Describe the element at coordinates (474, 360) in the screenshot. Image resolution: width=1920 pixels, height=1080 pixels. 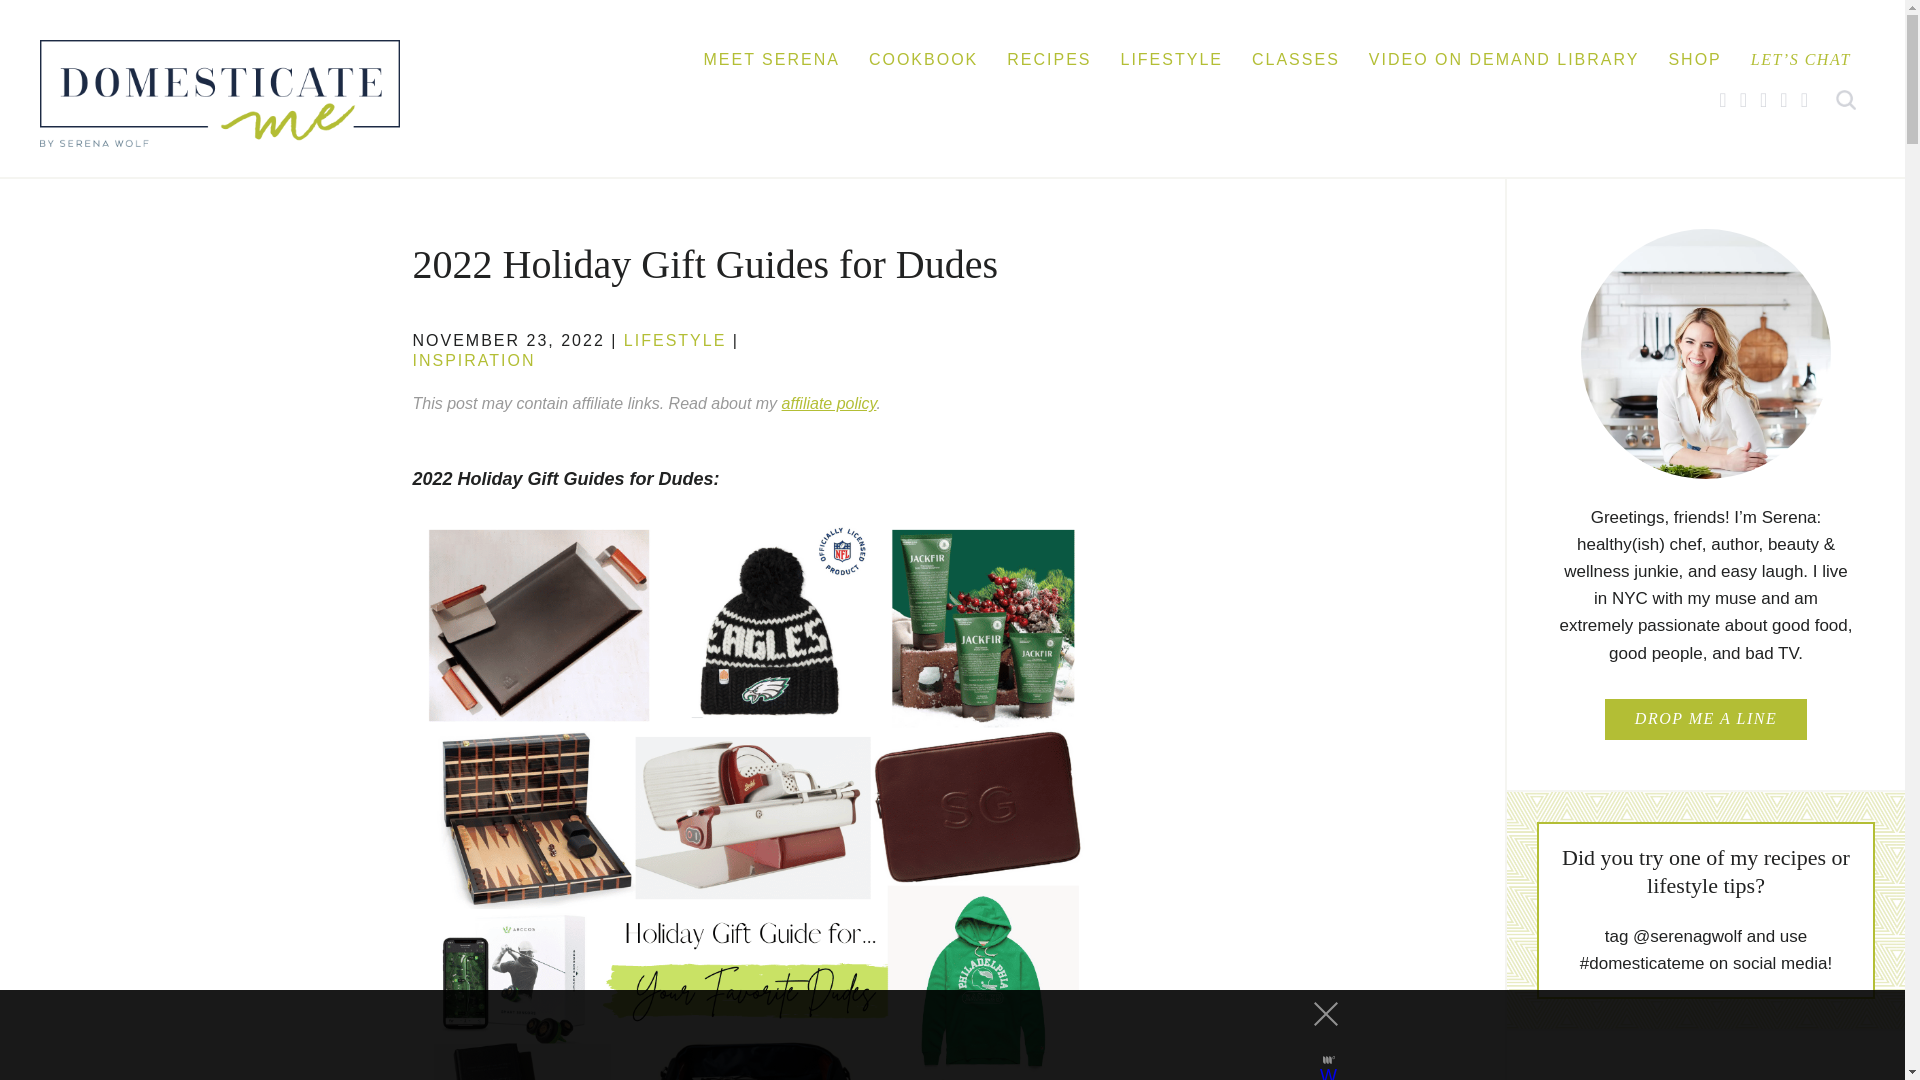
I see `INSPIRATION` at that location.